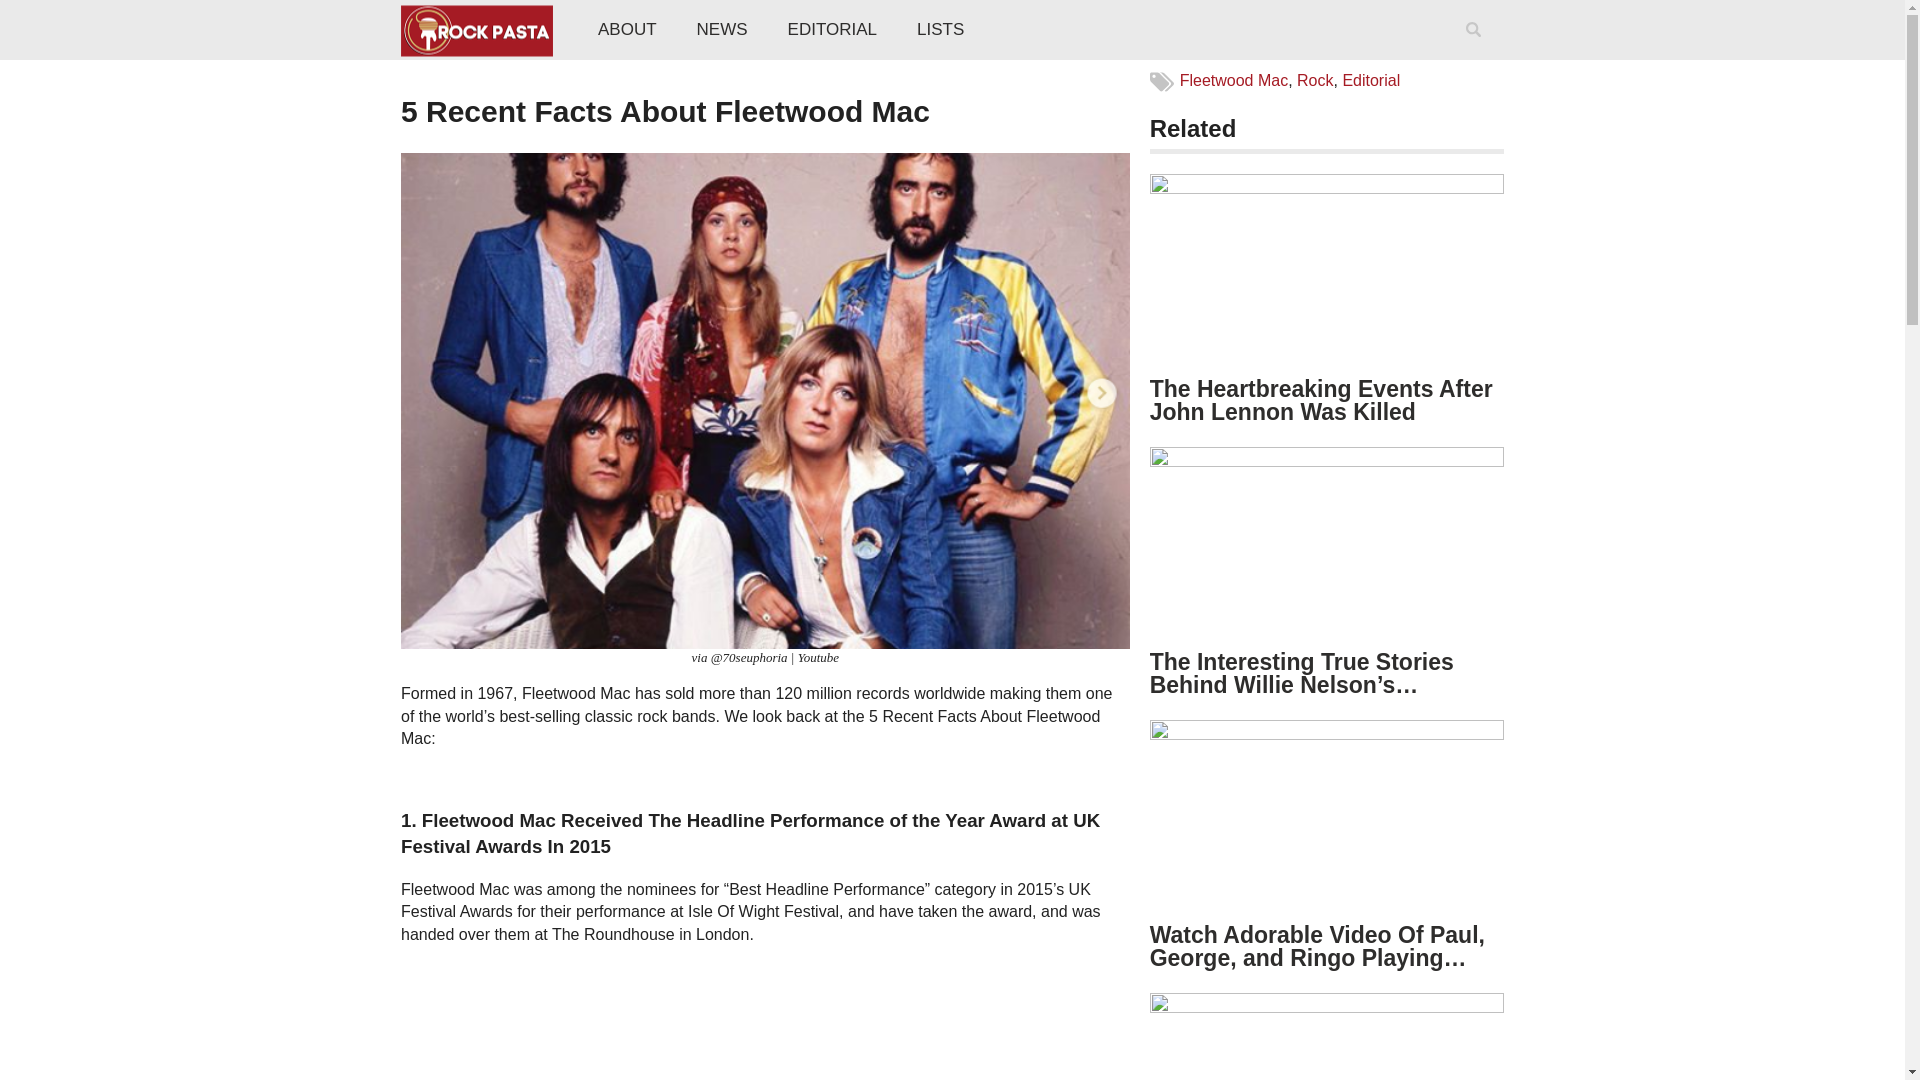 The height and width of the screenshot is (1080, 1920). I want to click on Search, so click(1477, 56).